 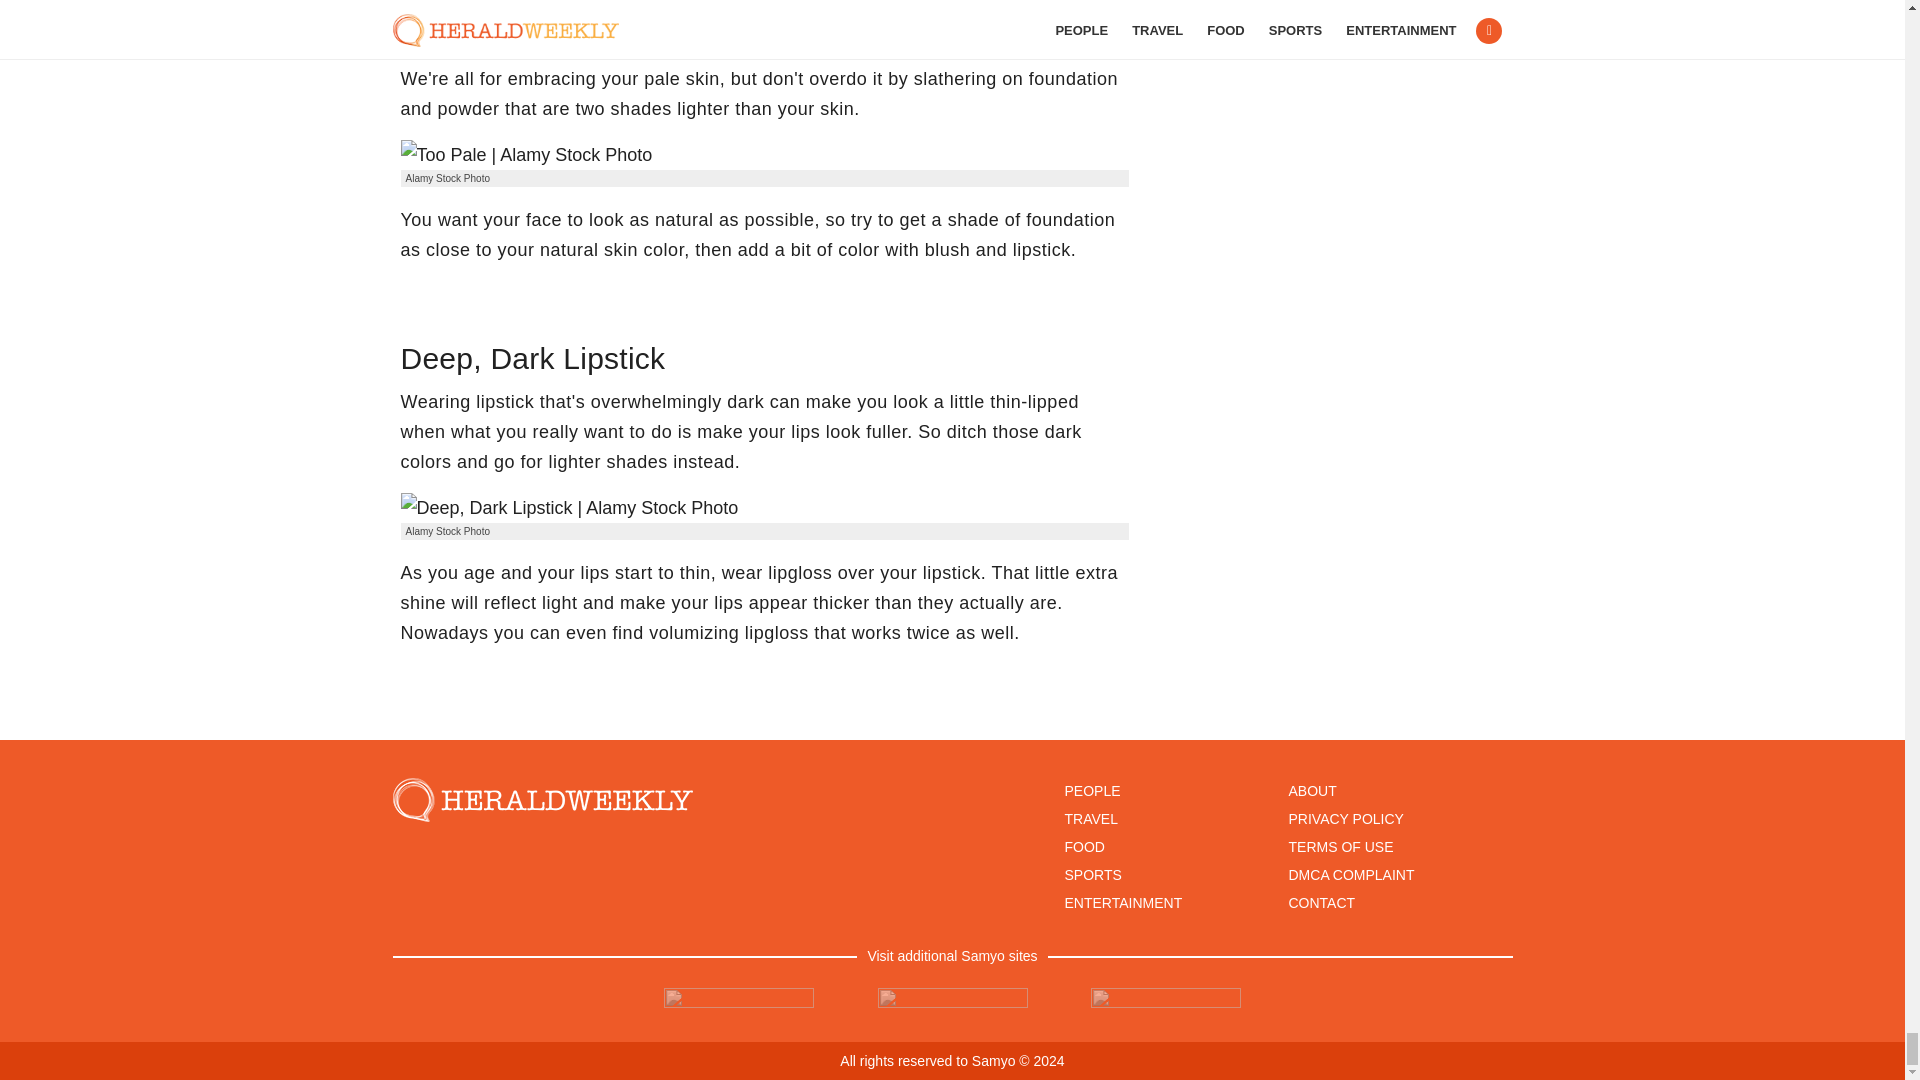 What do you see at coordinates (1122, 903) in the screenshot?
I see `ENTERTAINMENT` at bounding box center [1122, 903].